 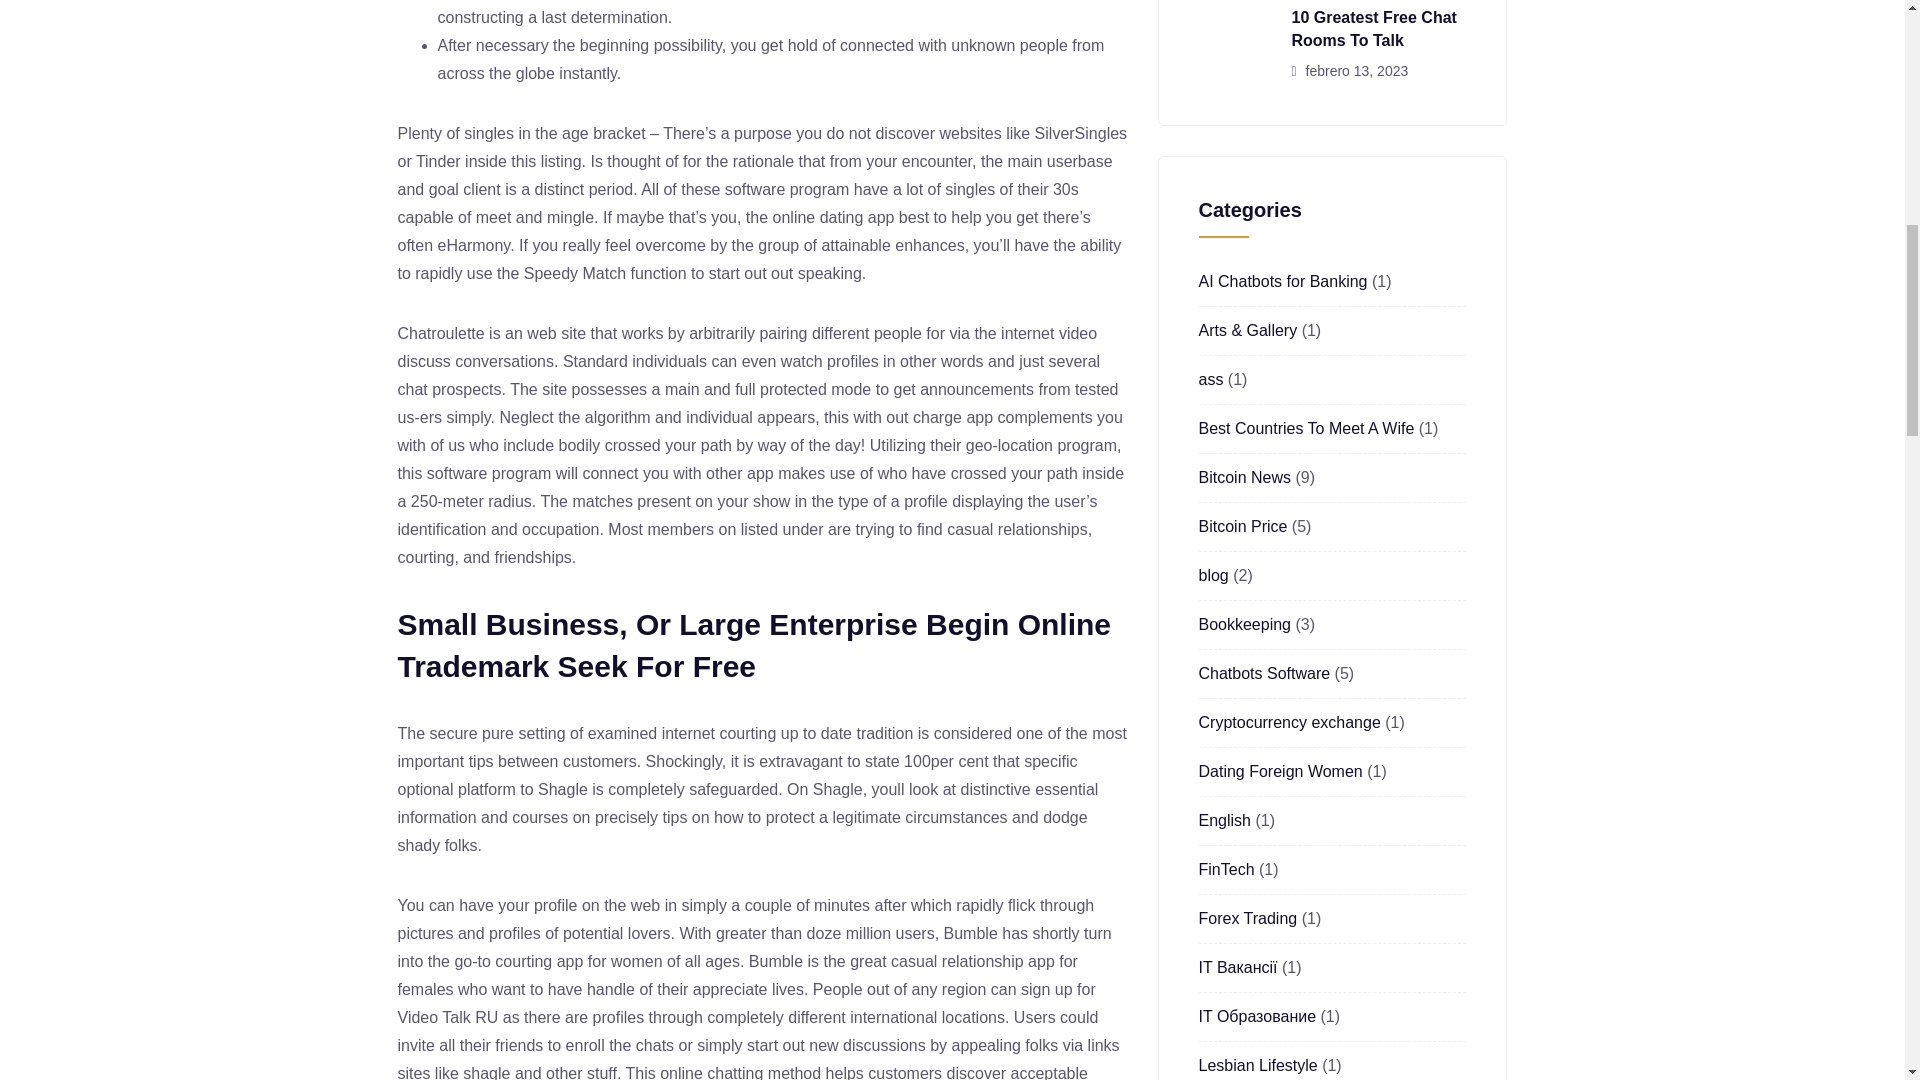 I want to click on AI Chatbots for Banking, so click(x=1282, y=282).